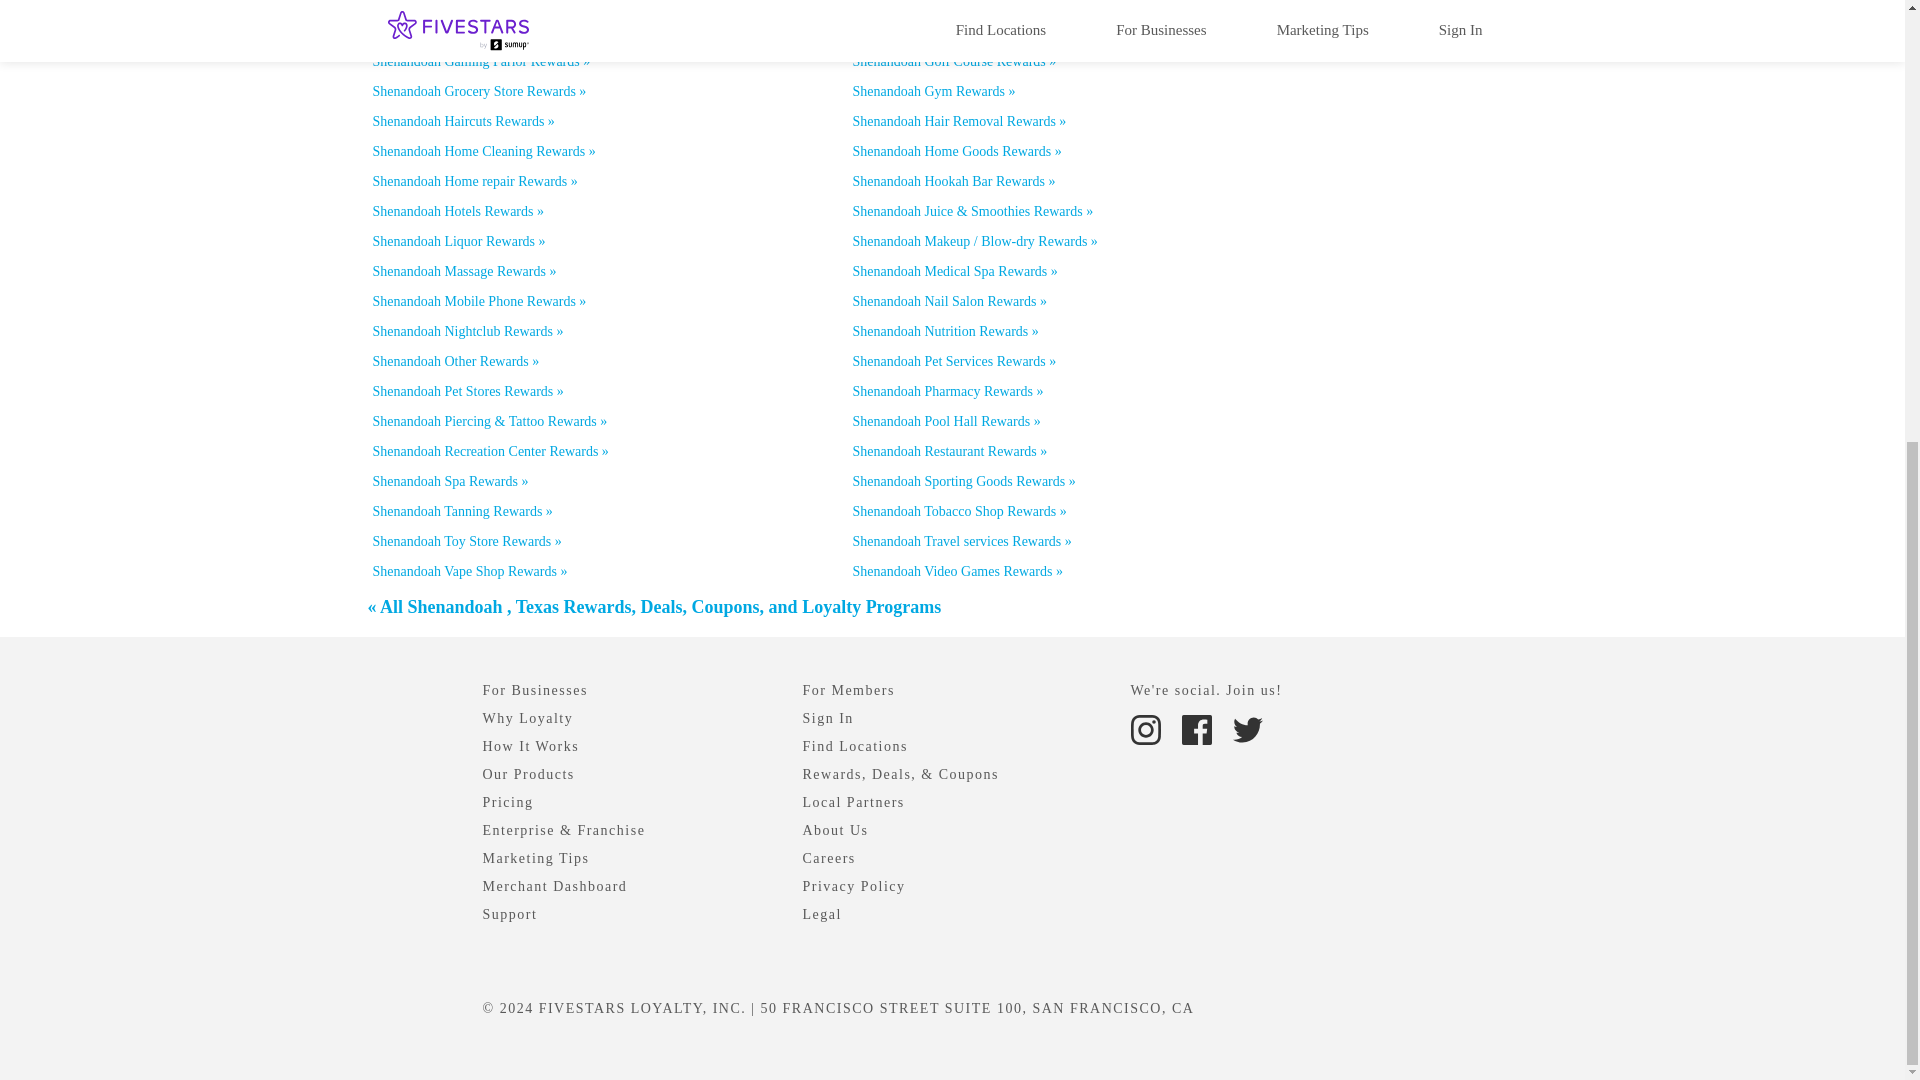 The height and width of the screenshot is (1080, 1920). What do you see at coordinates (554, 886) in the screenshot?
I see `Merchant Dashboard and Analytics` at bounding box center [554, 886].